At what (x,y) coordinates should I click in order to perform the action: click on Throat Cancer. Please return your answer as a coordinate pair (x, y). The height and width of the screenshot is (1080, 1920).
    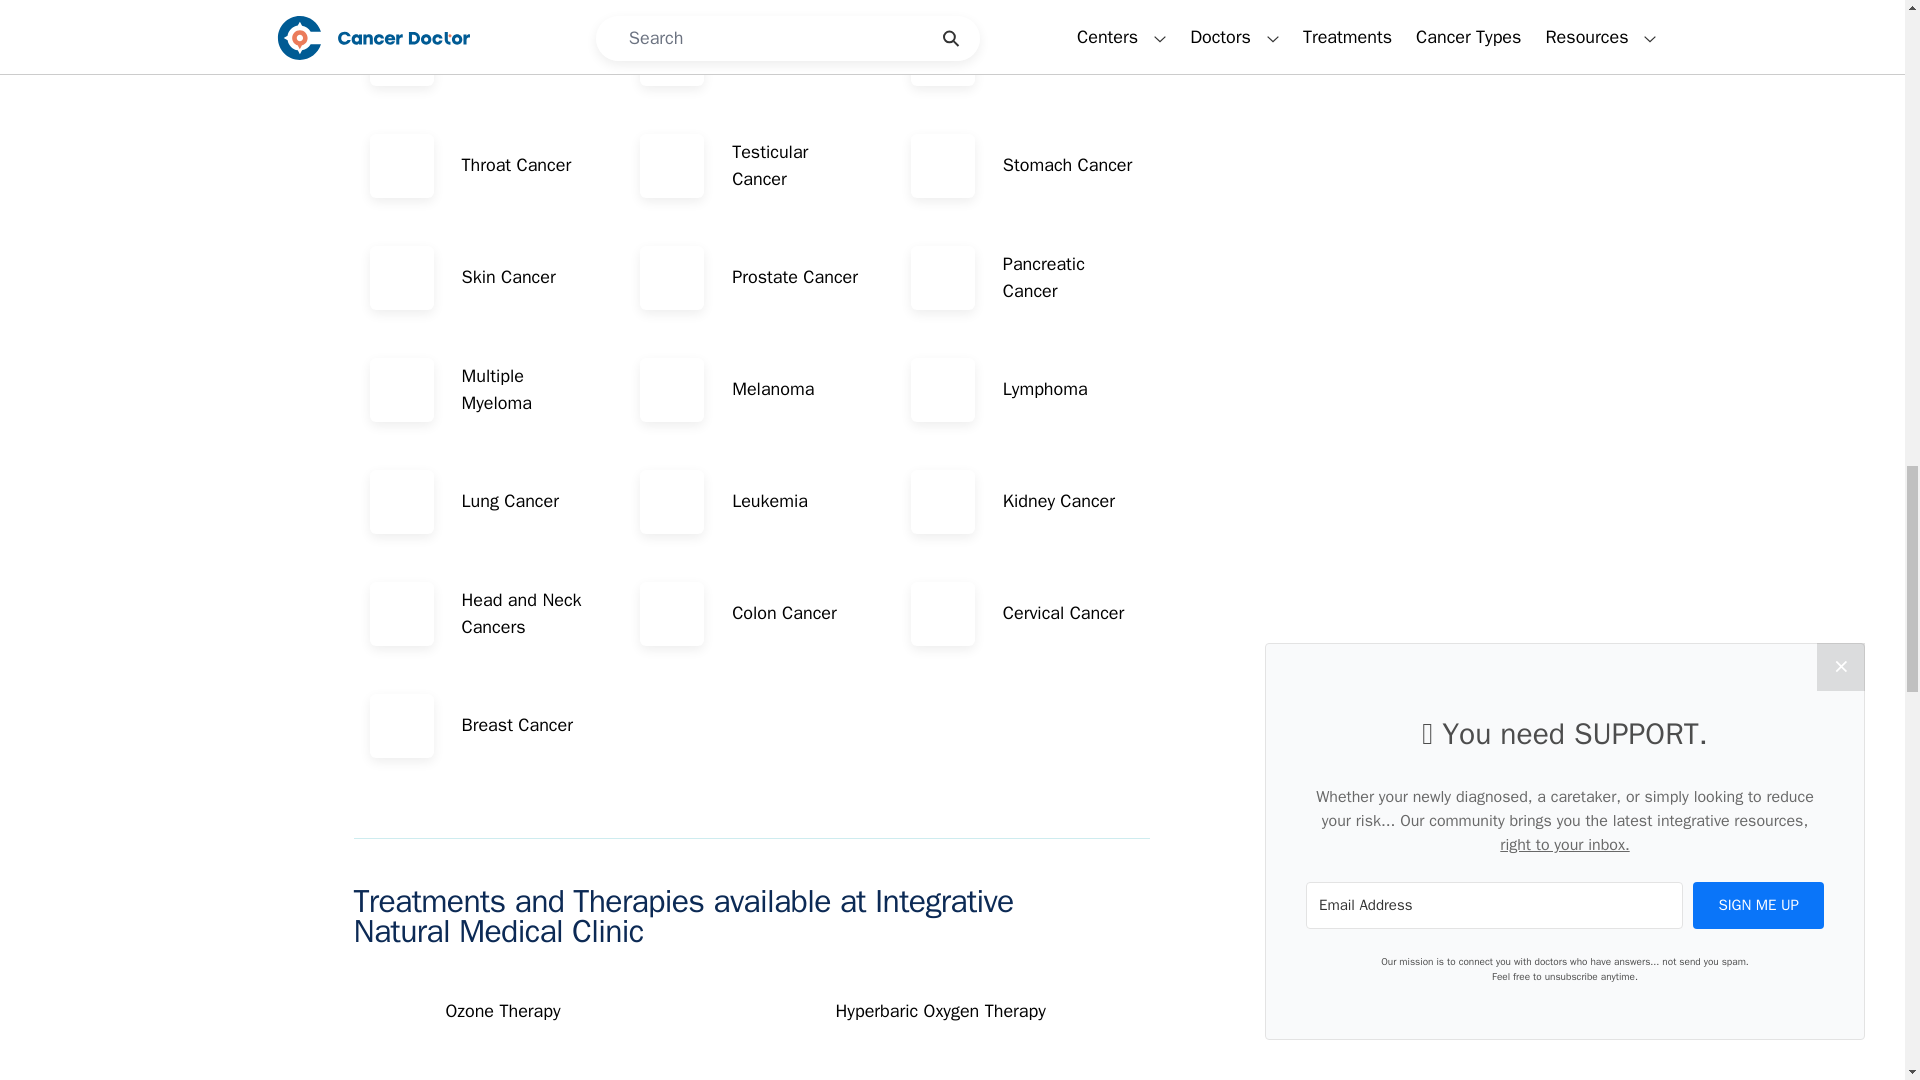
    Looking at the image, I should click on (482, 165).